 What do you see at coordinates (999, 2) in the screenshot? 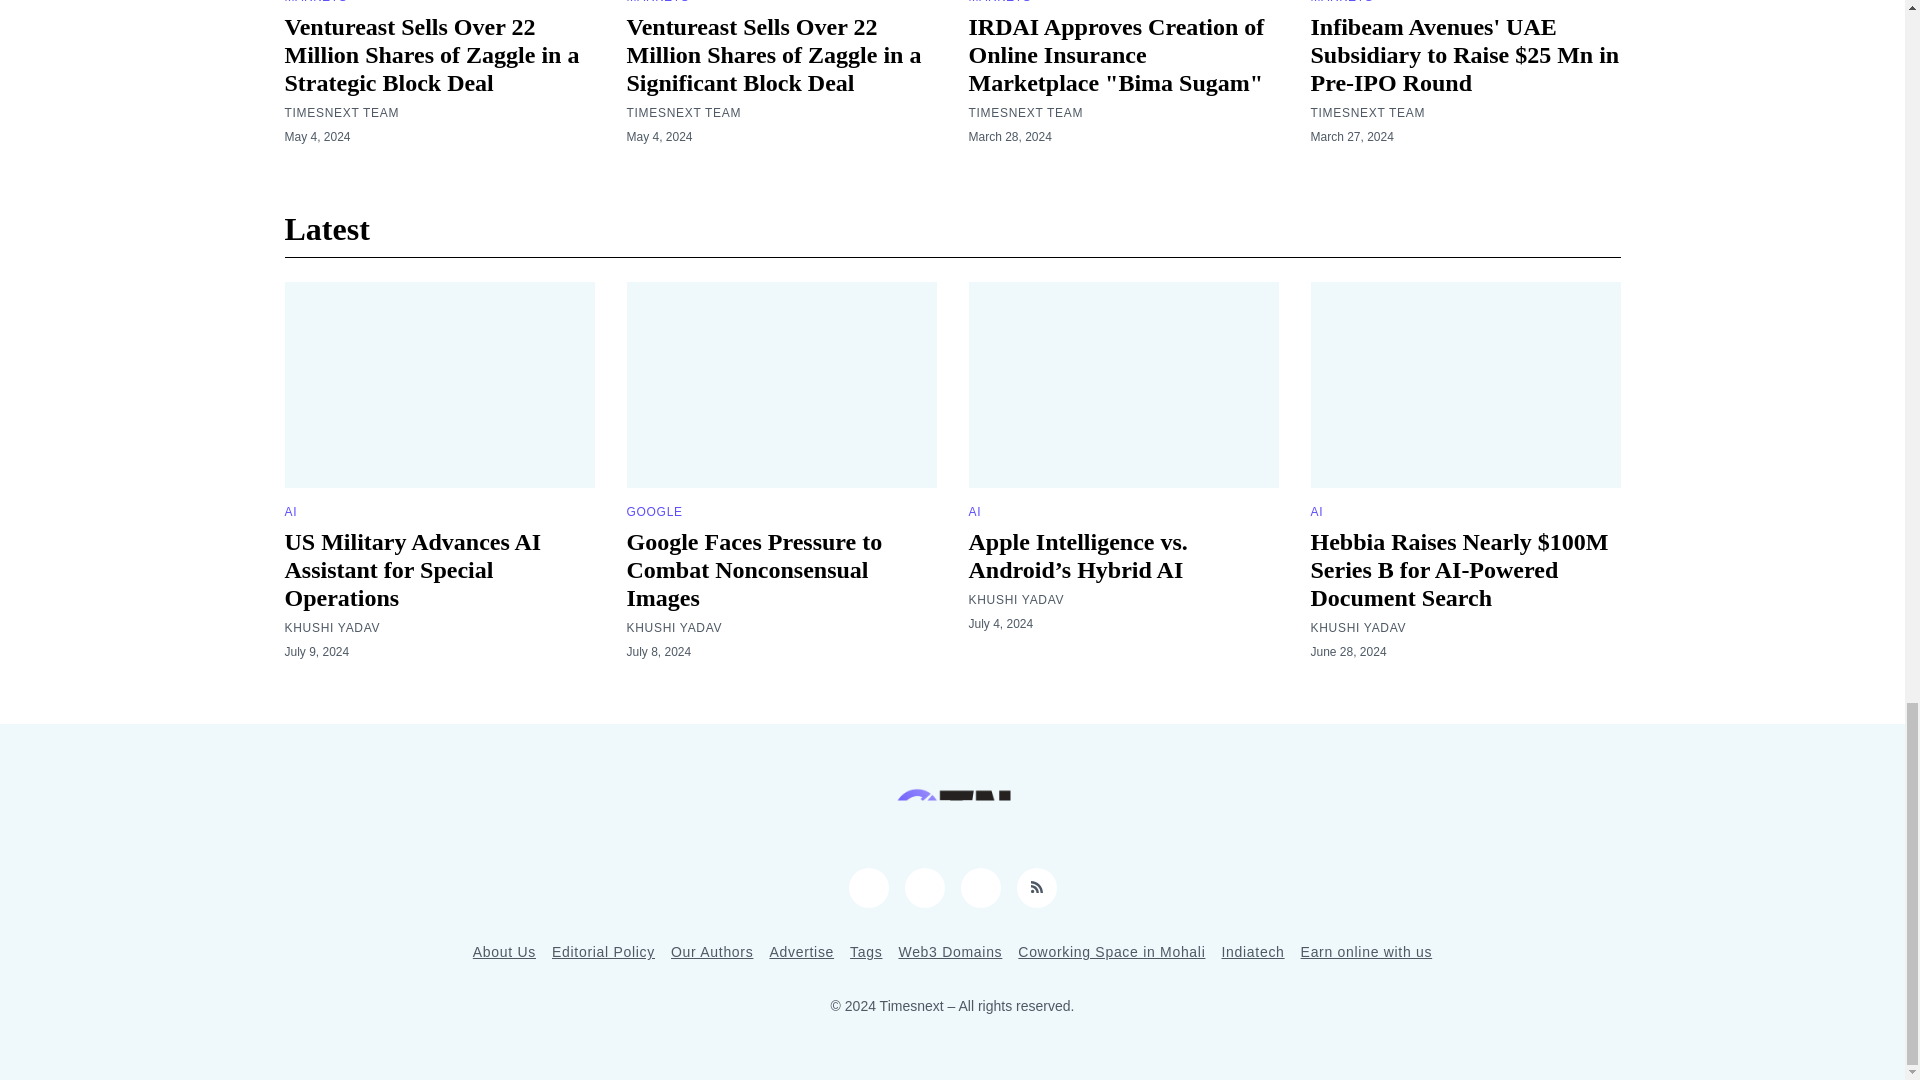
I see `MARKETS` at bounding box center [999, 2].